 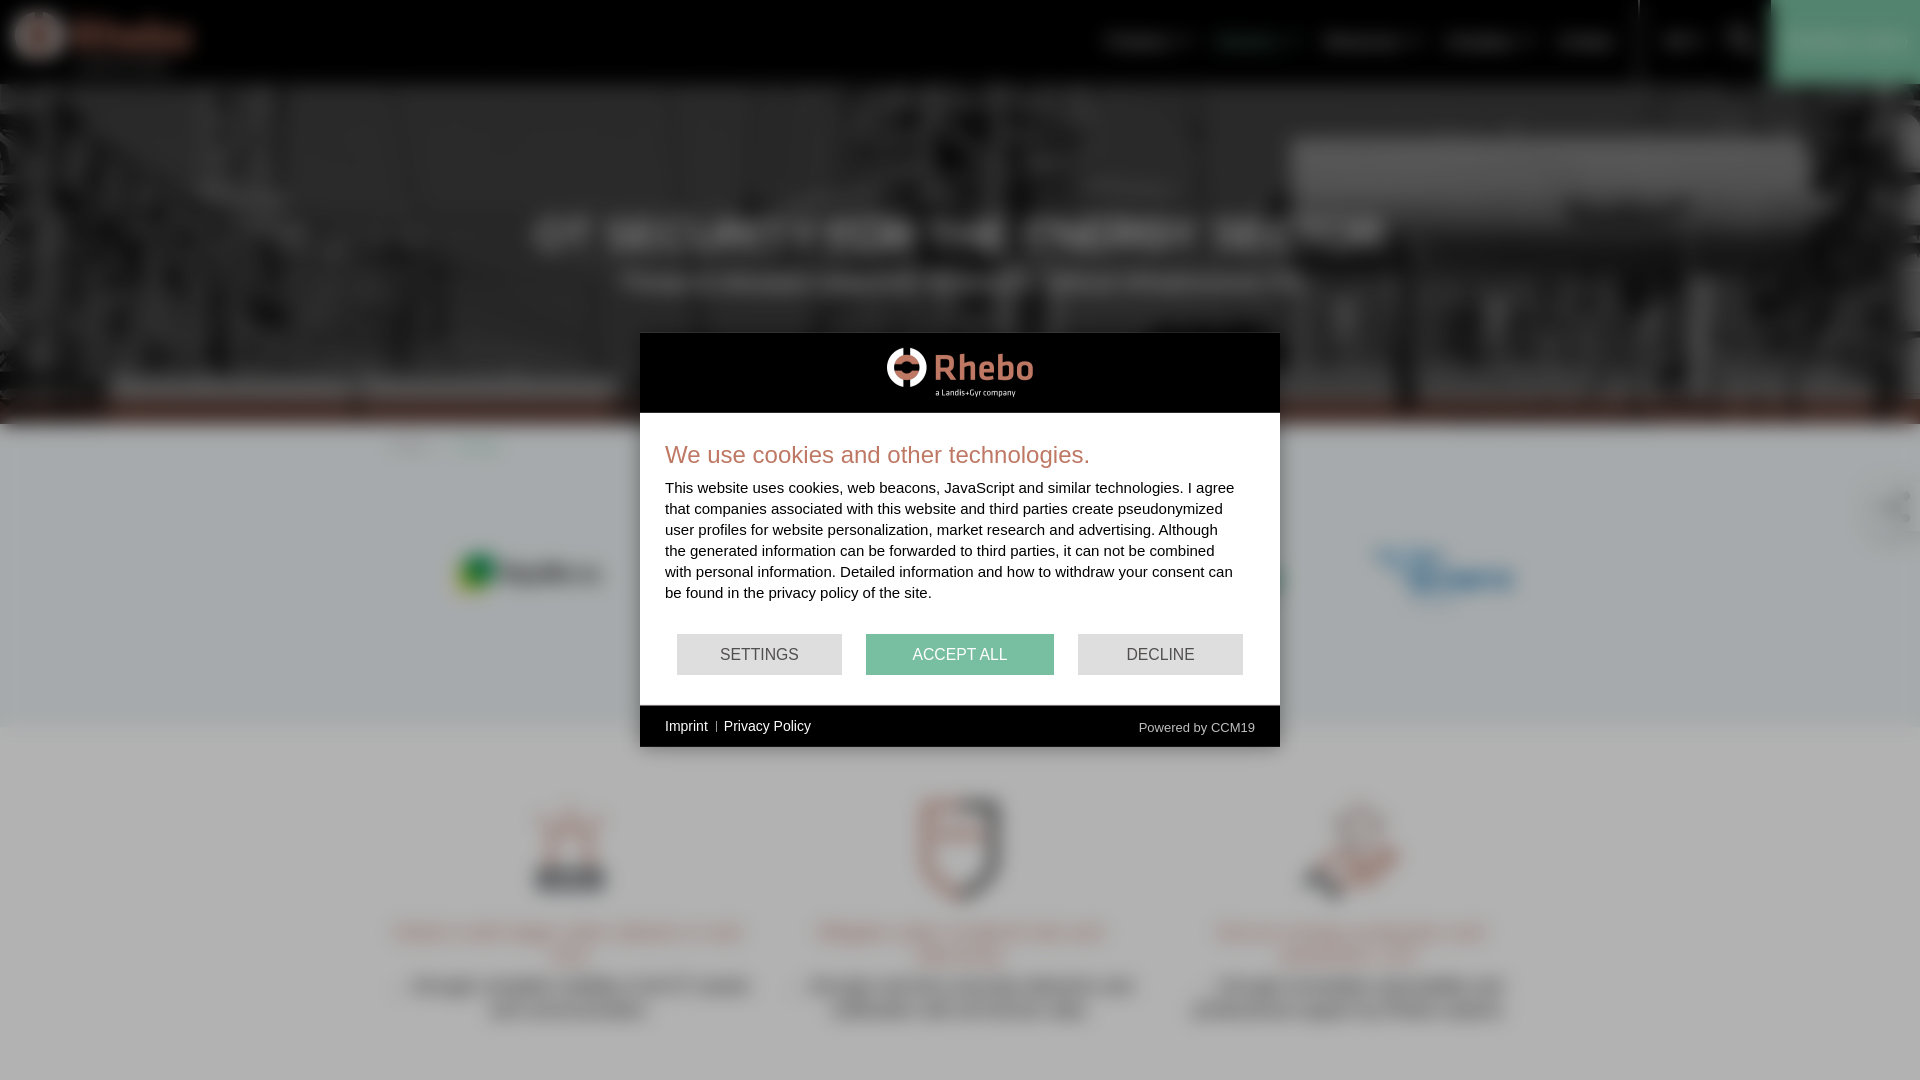 What do you see at coordinates (1584, 42) in the screenshot?
I see `Contact` at bounding box center [1584, 42].